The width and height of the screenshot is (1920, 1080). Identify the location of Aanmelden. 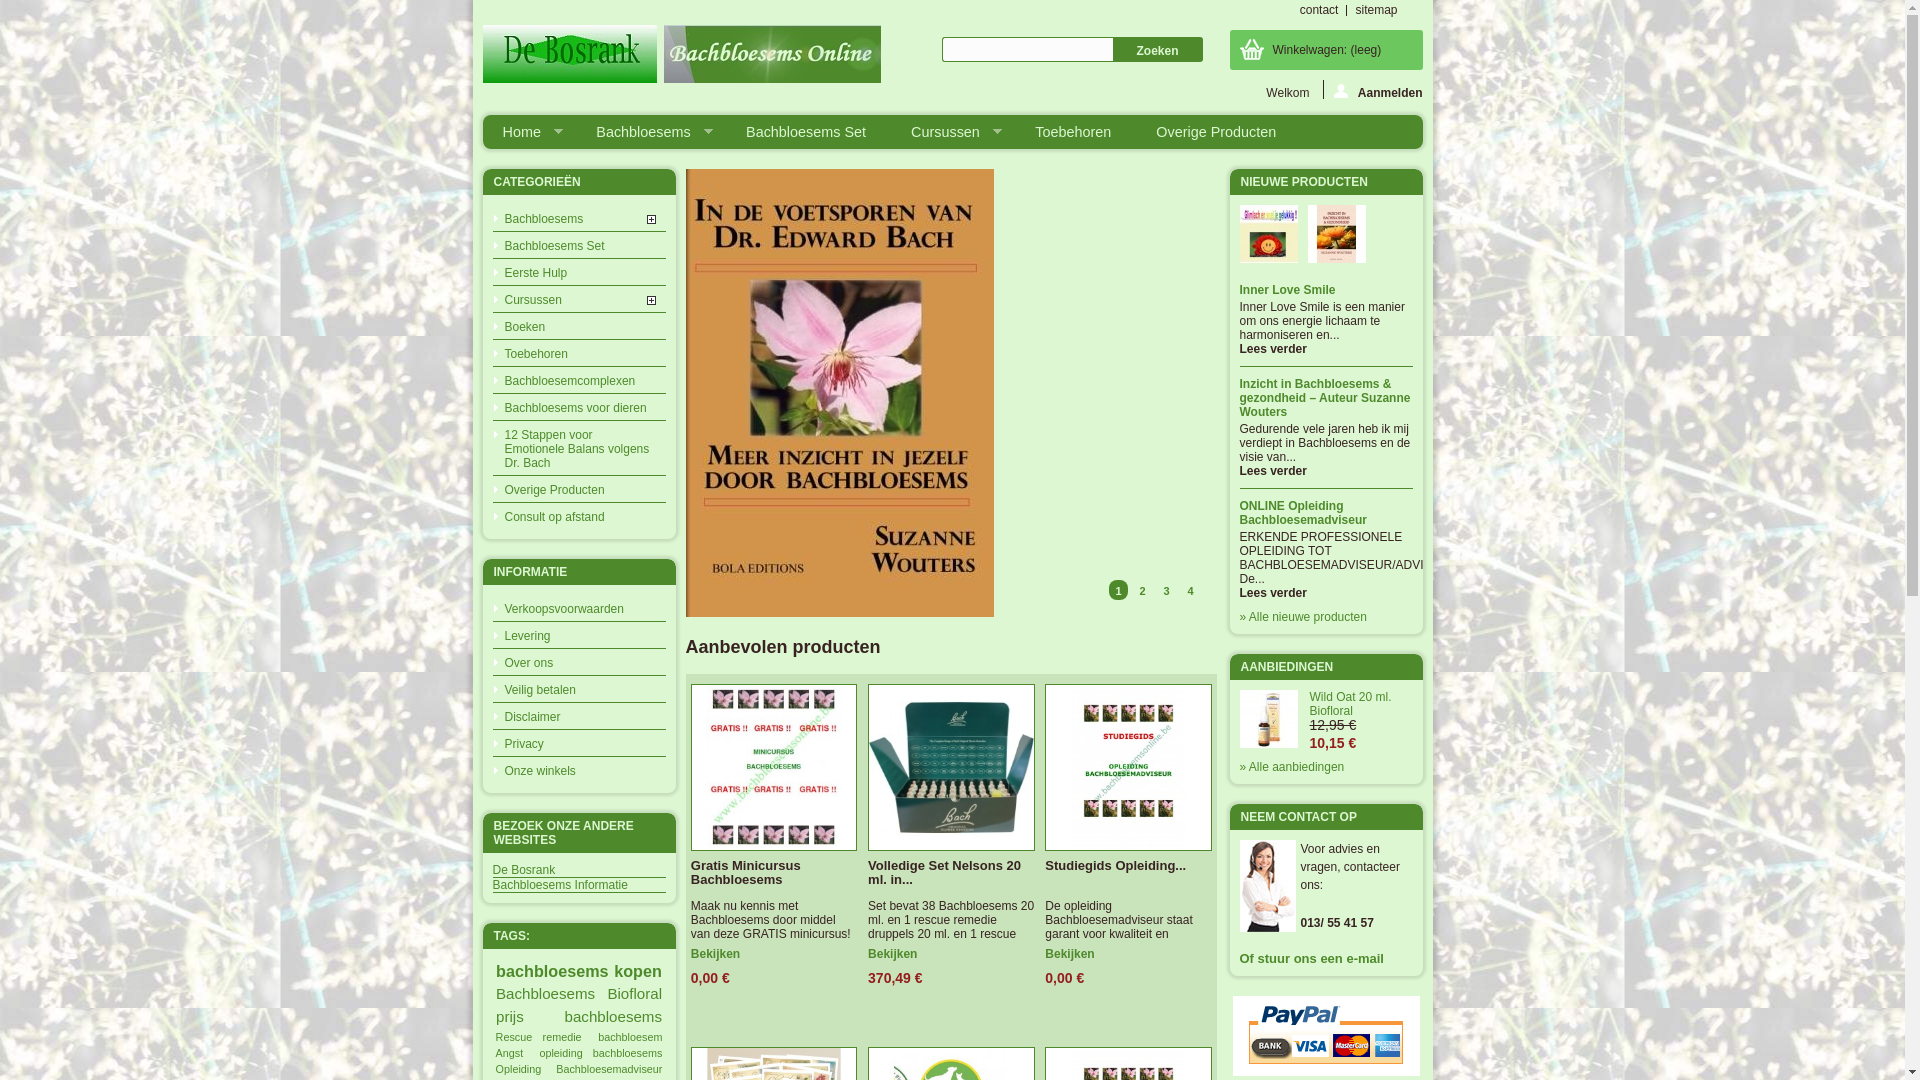
(1373, 90).